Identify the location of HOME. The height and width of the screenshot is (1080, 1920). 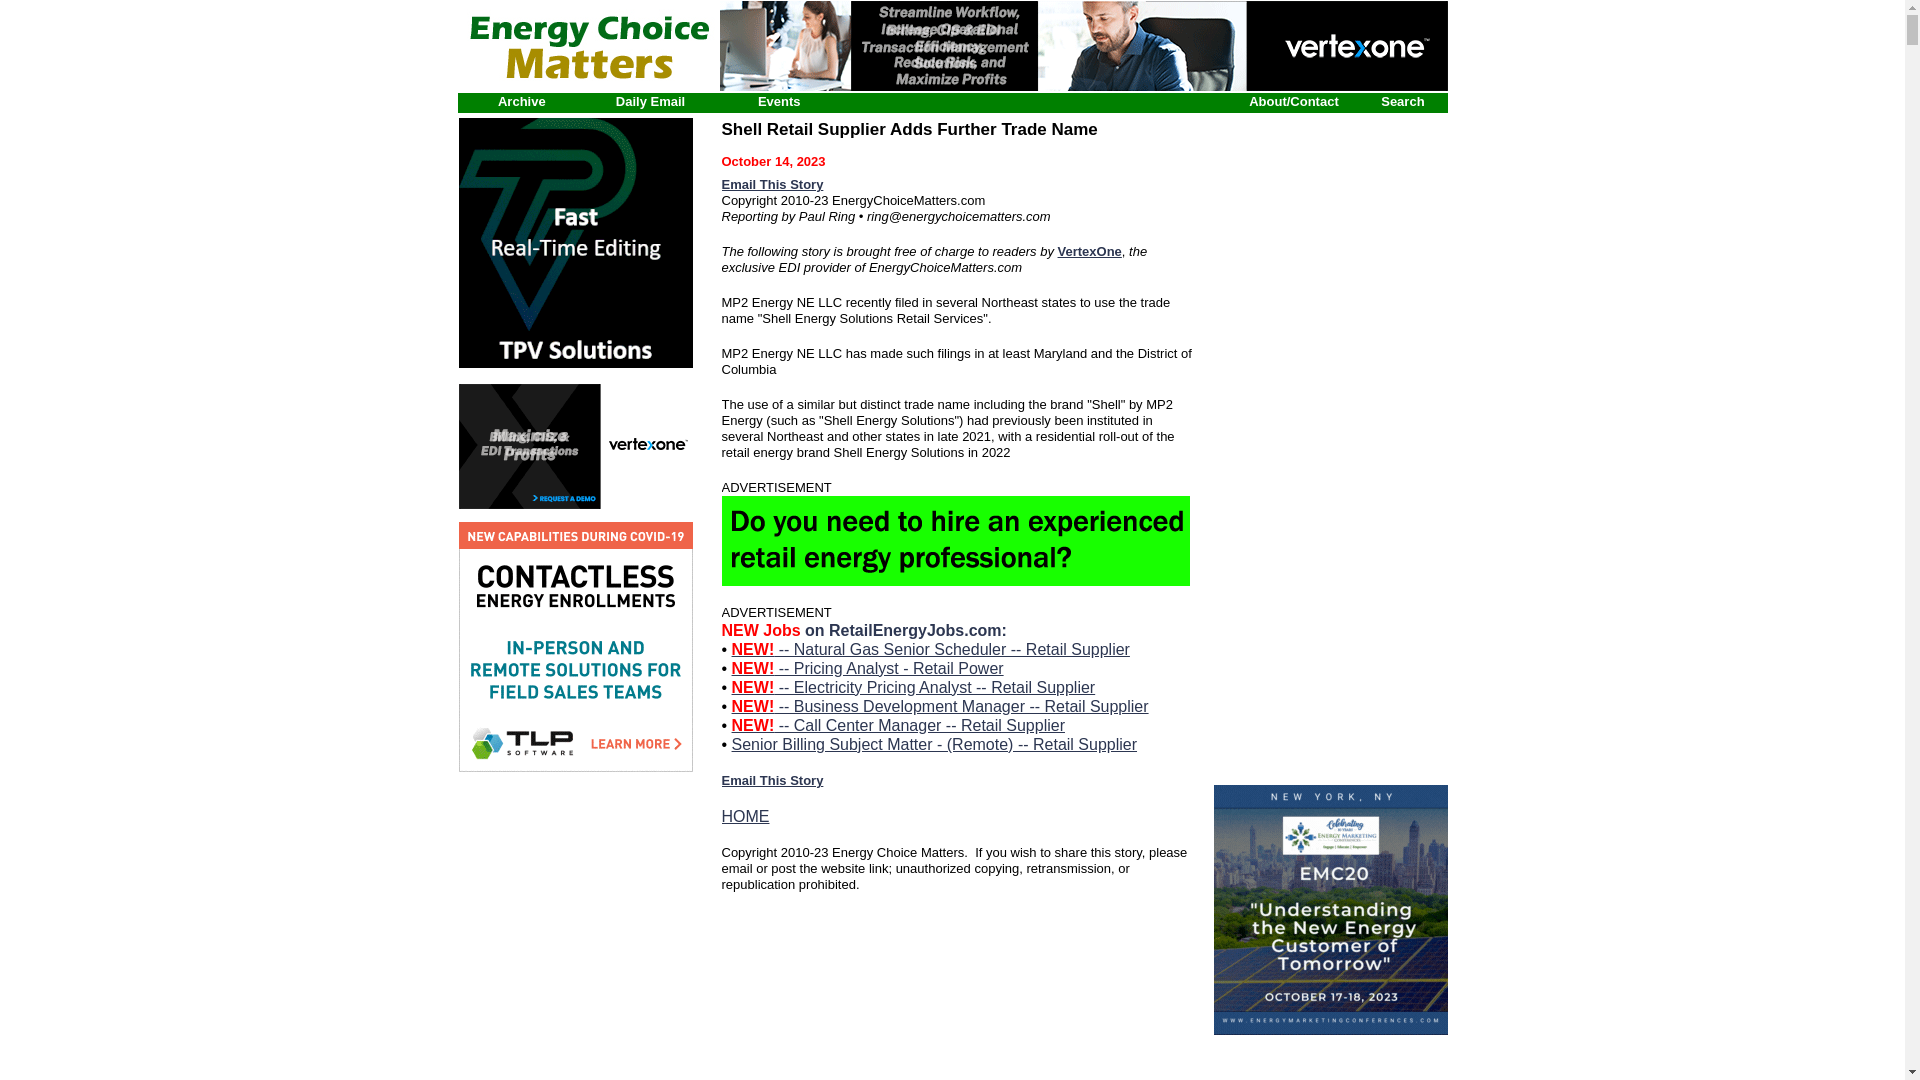
(745, 816).